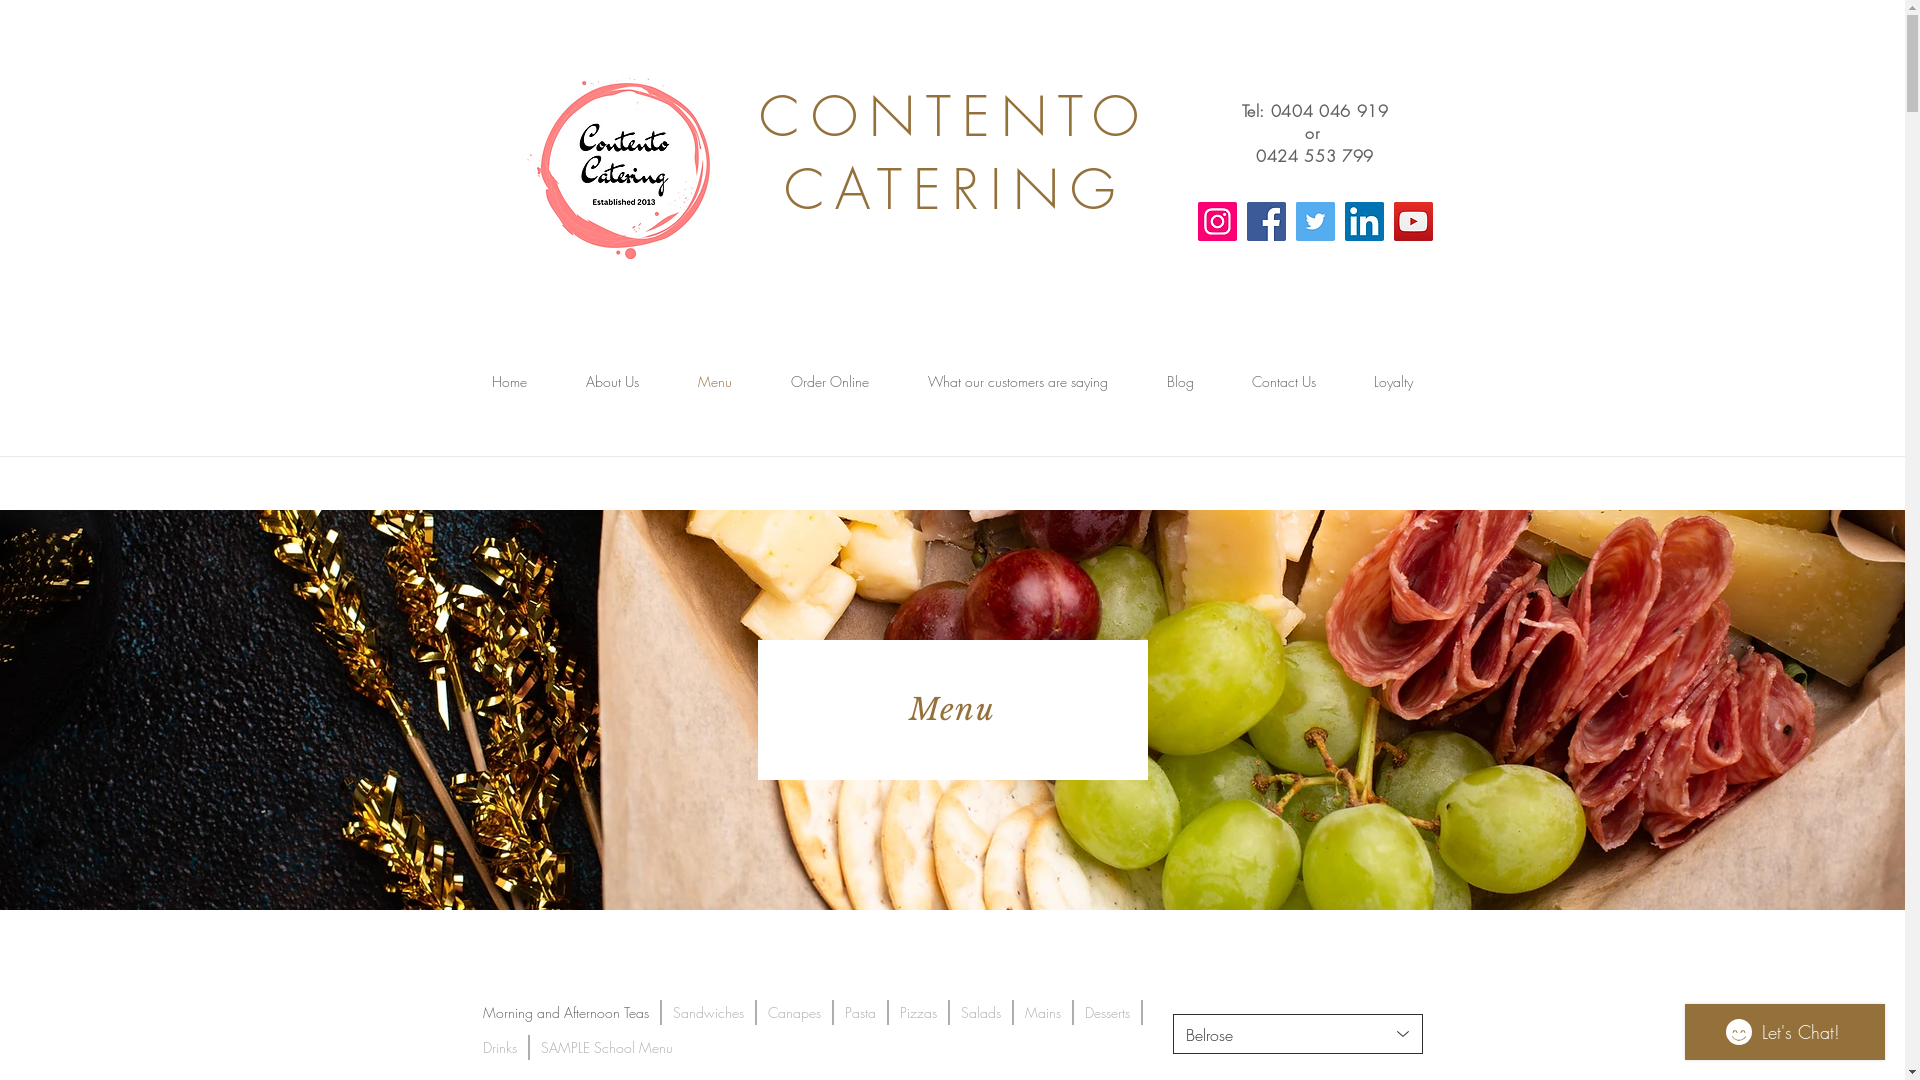 The width and height of the screenshot is (1920, 1080). Describe the element at coordinates (612, 382) in the screenshot. I see `About Us` at that location.